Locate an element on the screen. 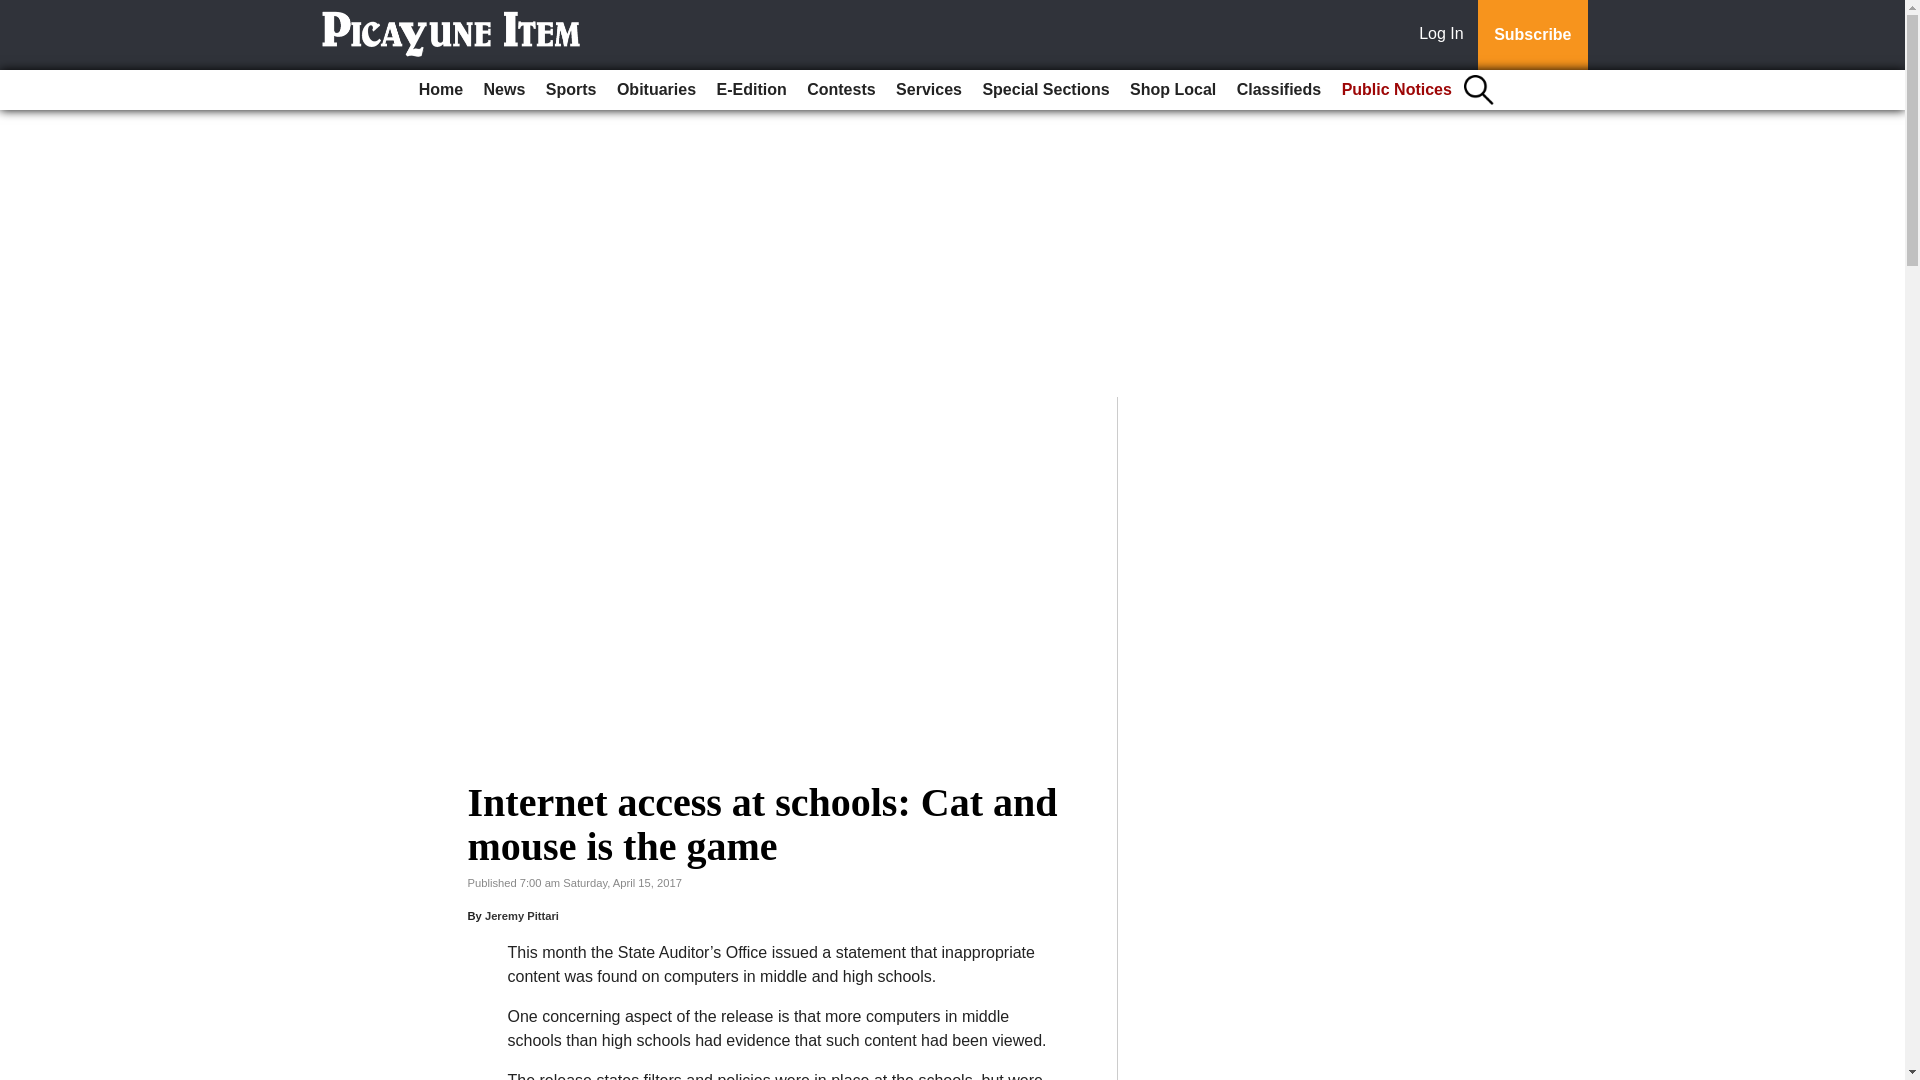  Home is located at coordinates (440, 90).